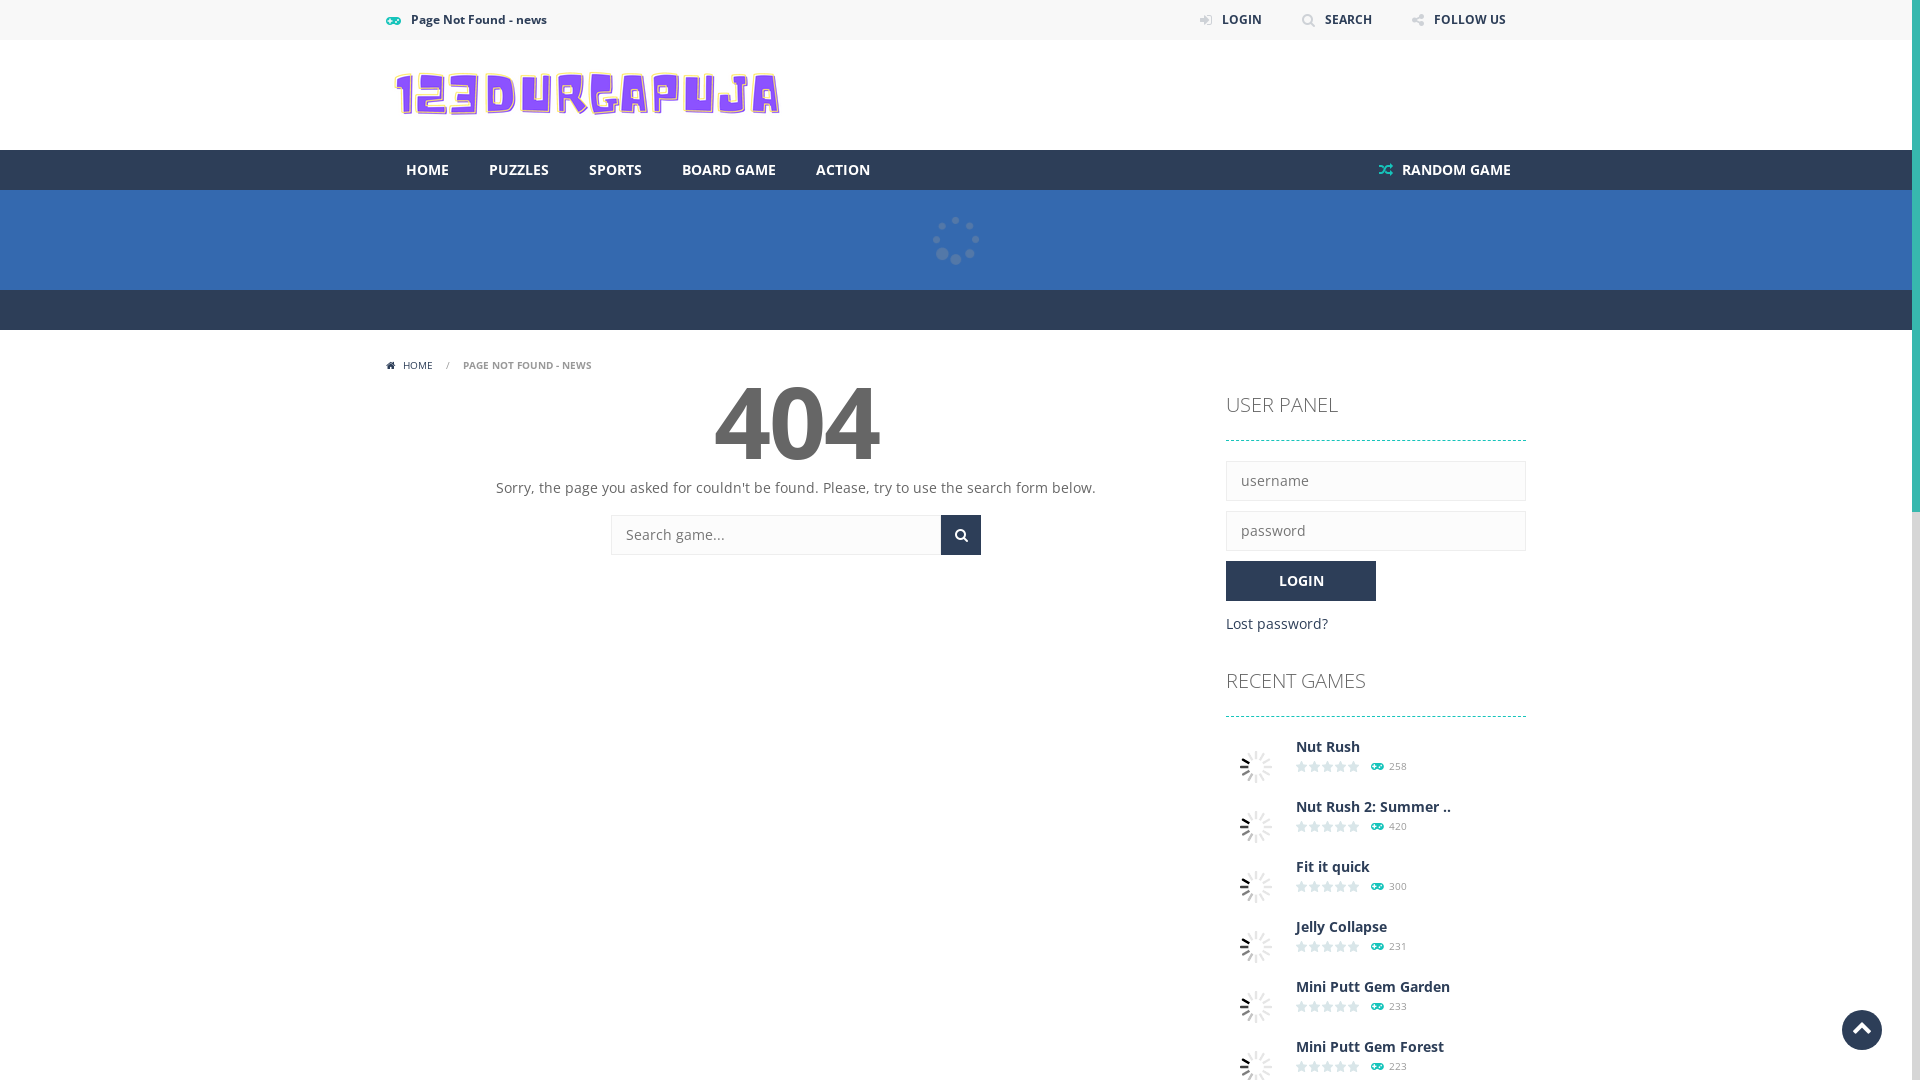  I want to click on 0 votes, average: 0.00 out of 5, so click(1354, 826).